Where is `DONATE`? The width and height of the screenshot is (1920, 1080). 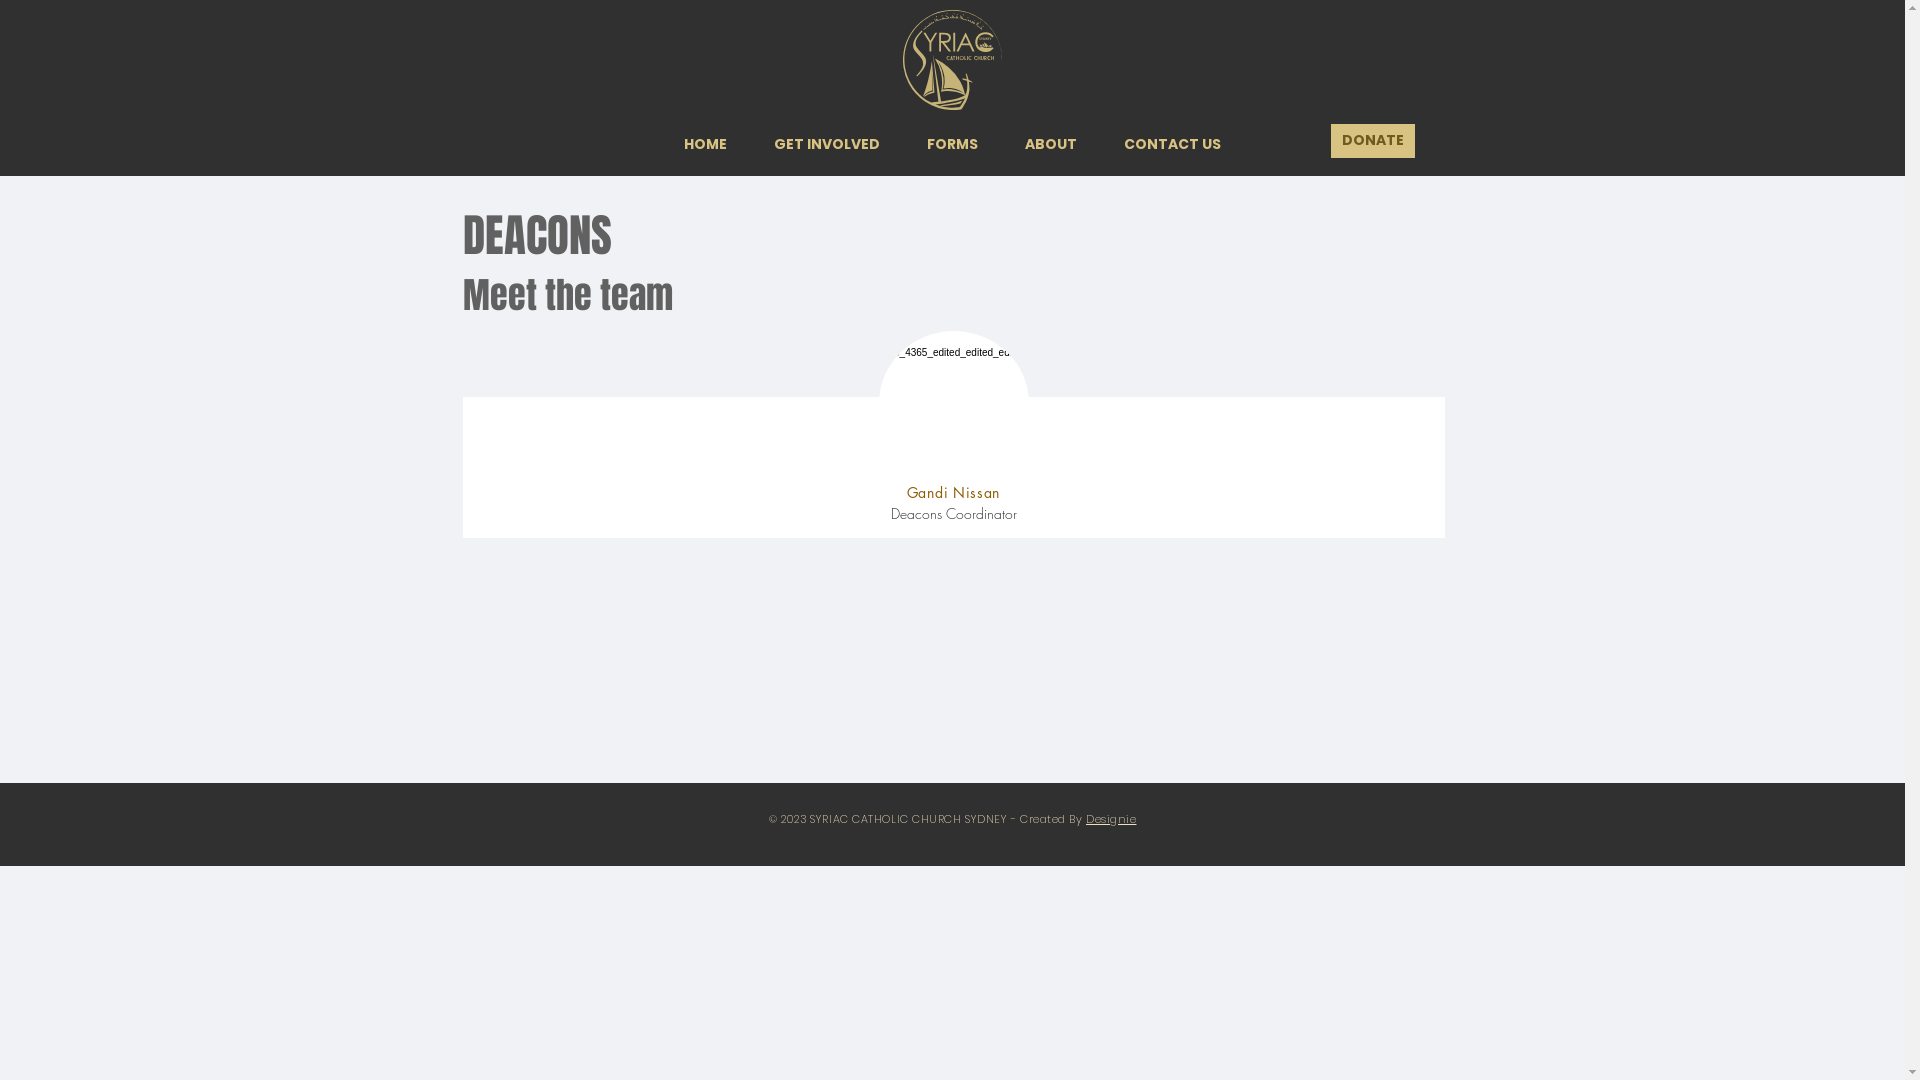
DONATE is located at coordinates (1372, 141).